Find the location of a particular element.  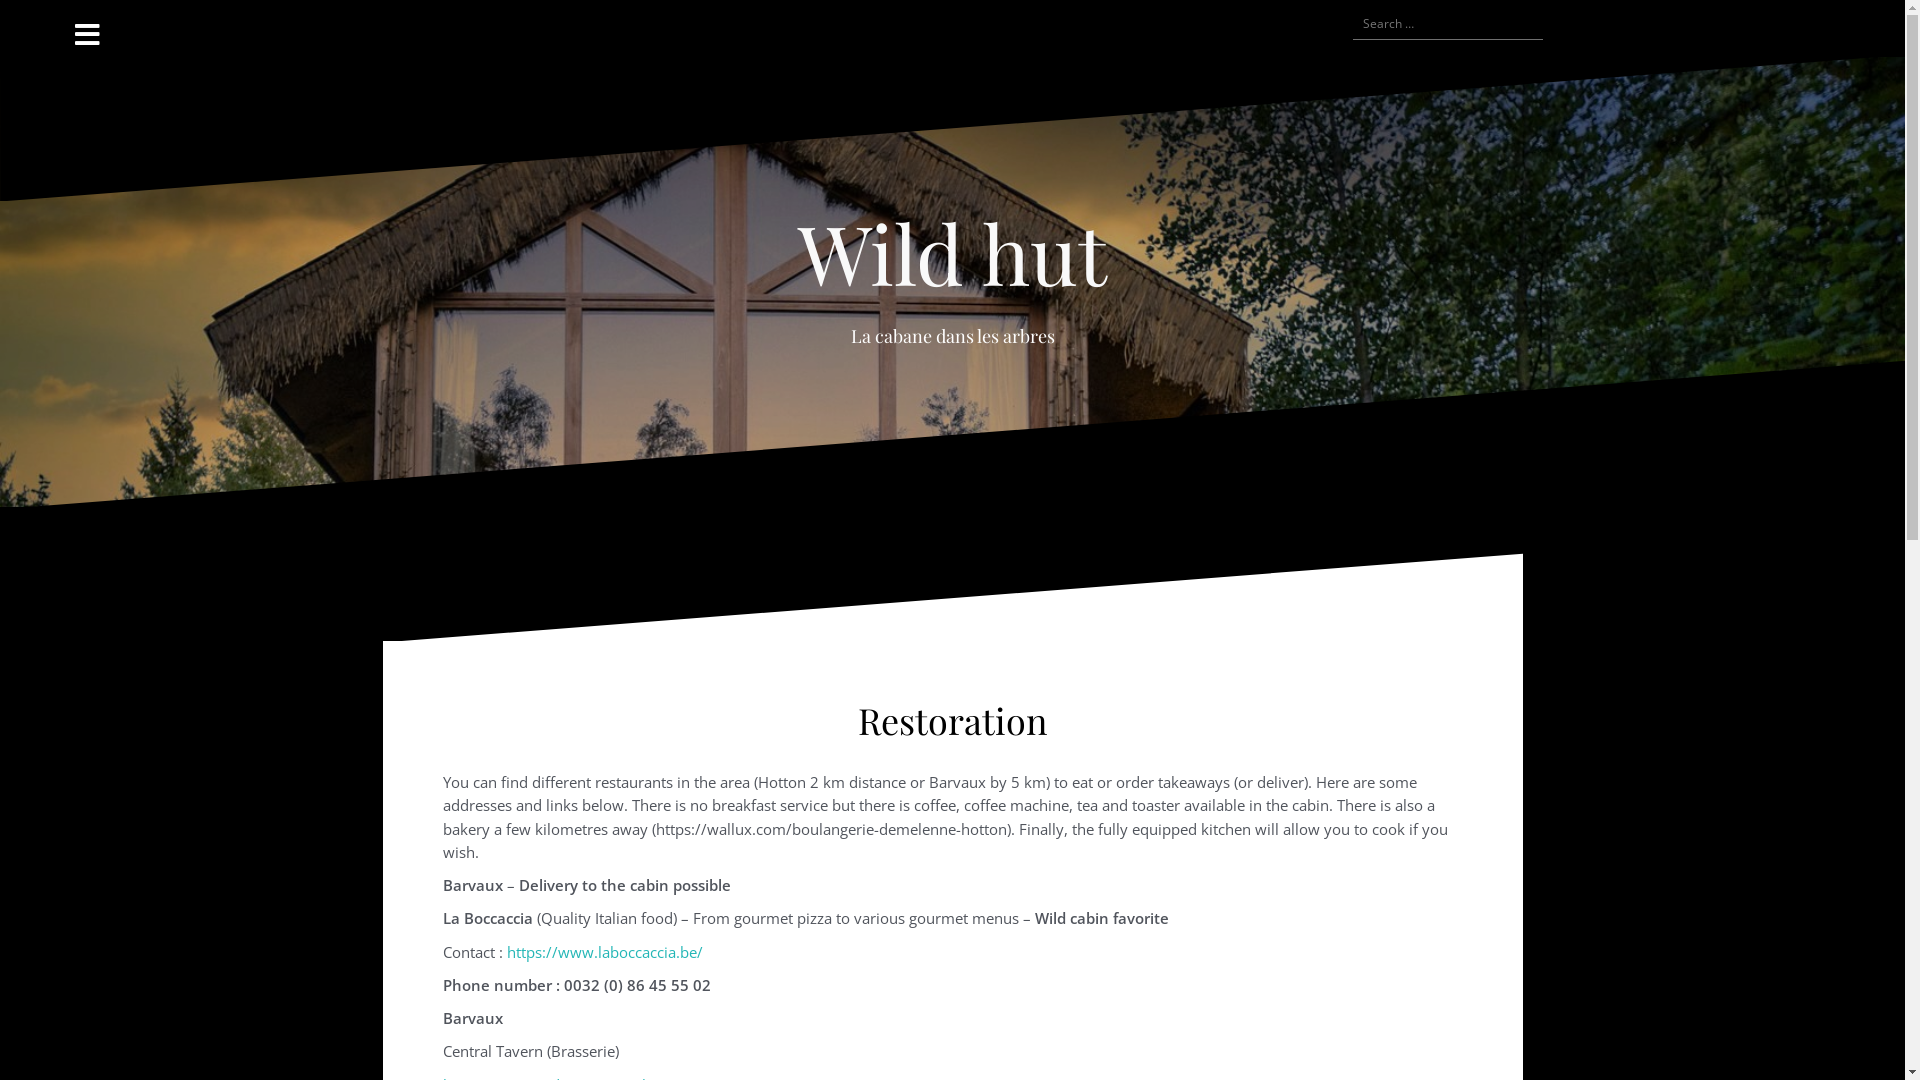

Wild hut is located at coordinates (952, 252).